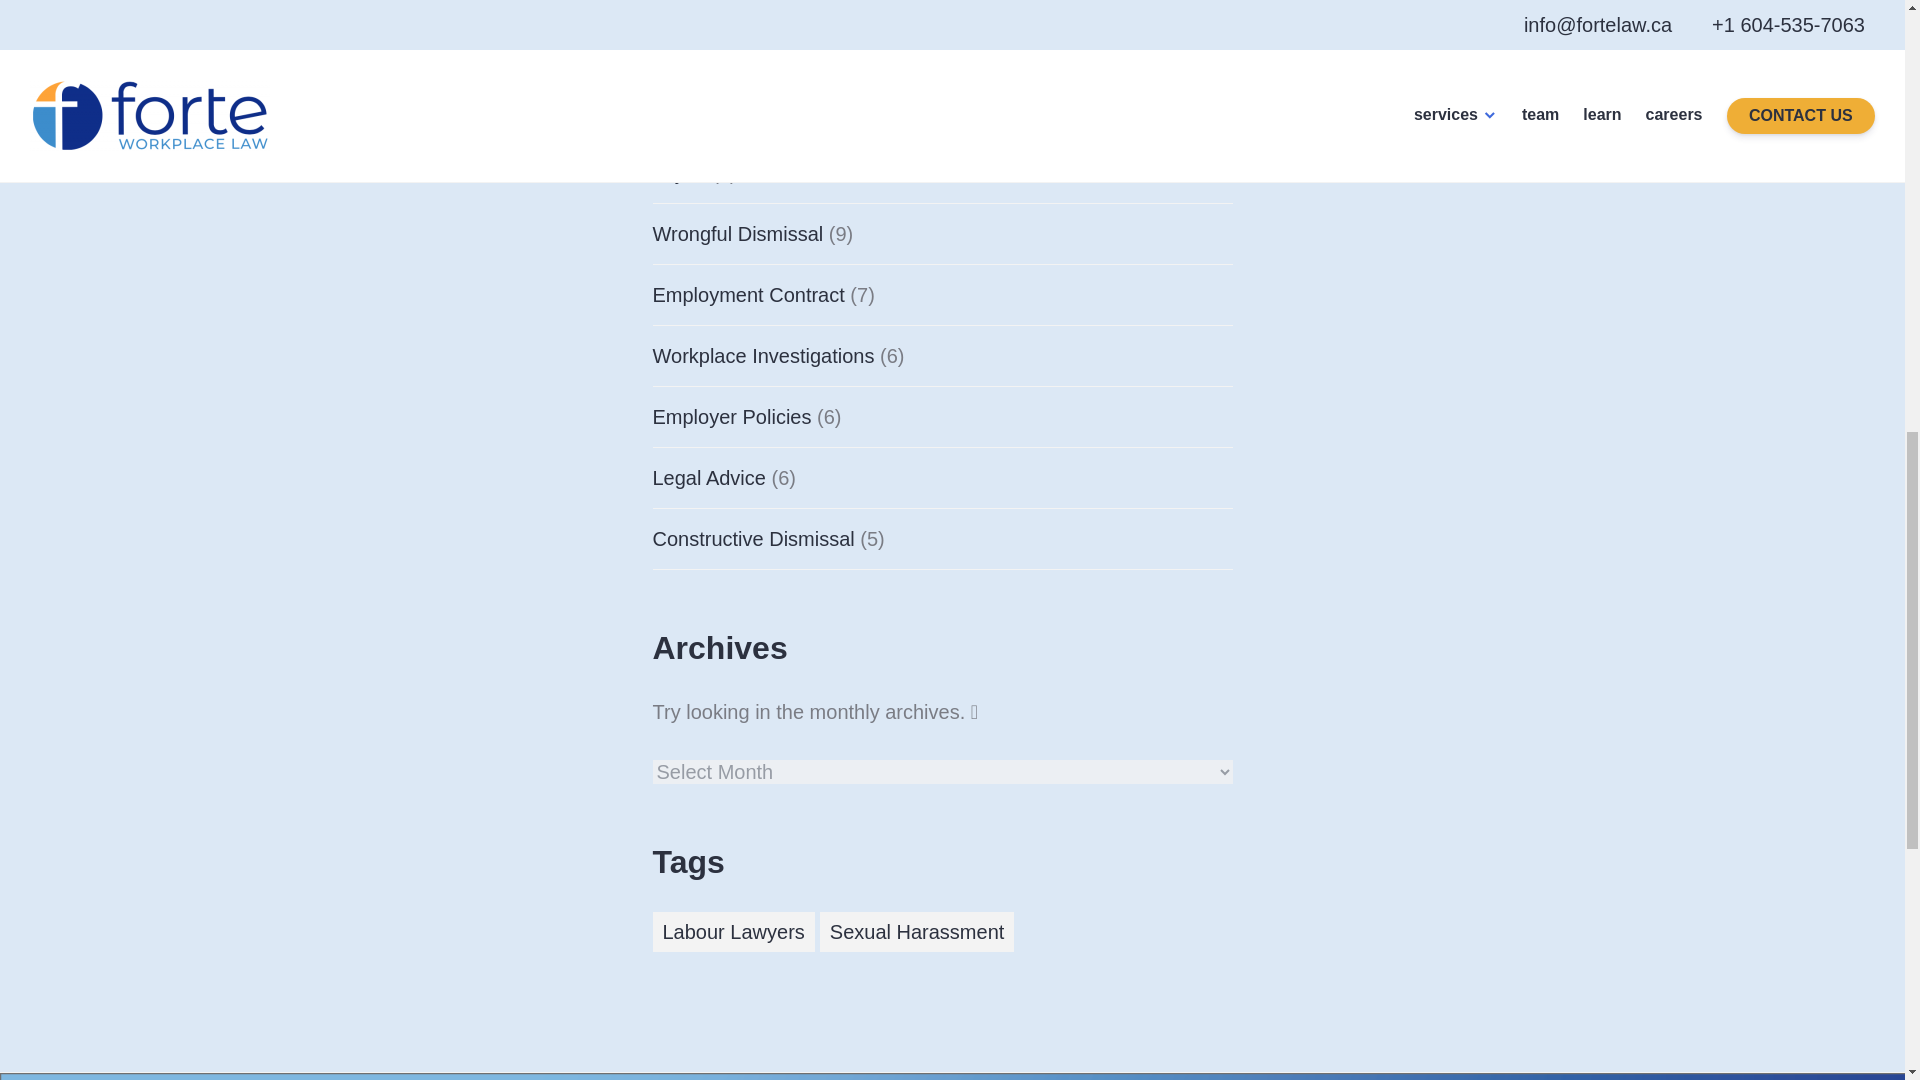 The image size is (1920, 1080). I want to click on Employment Contract, so click(748, 294).